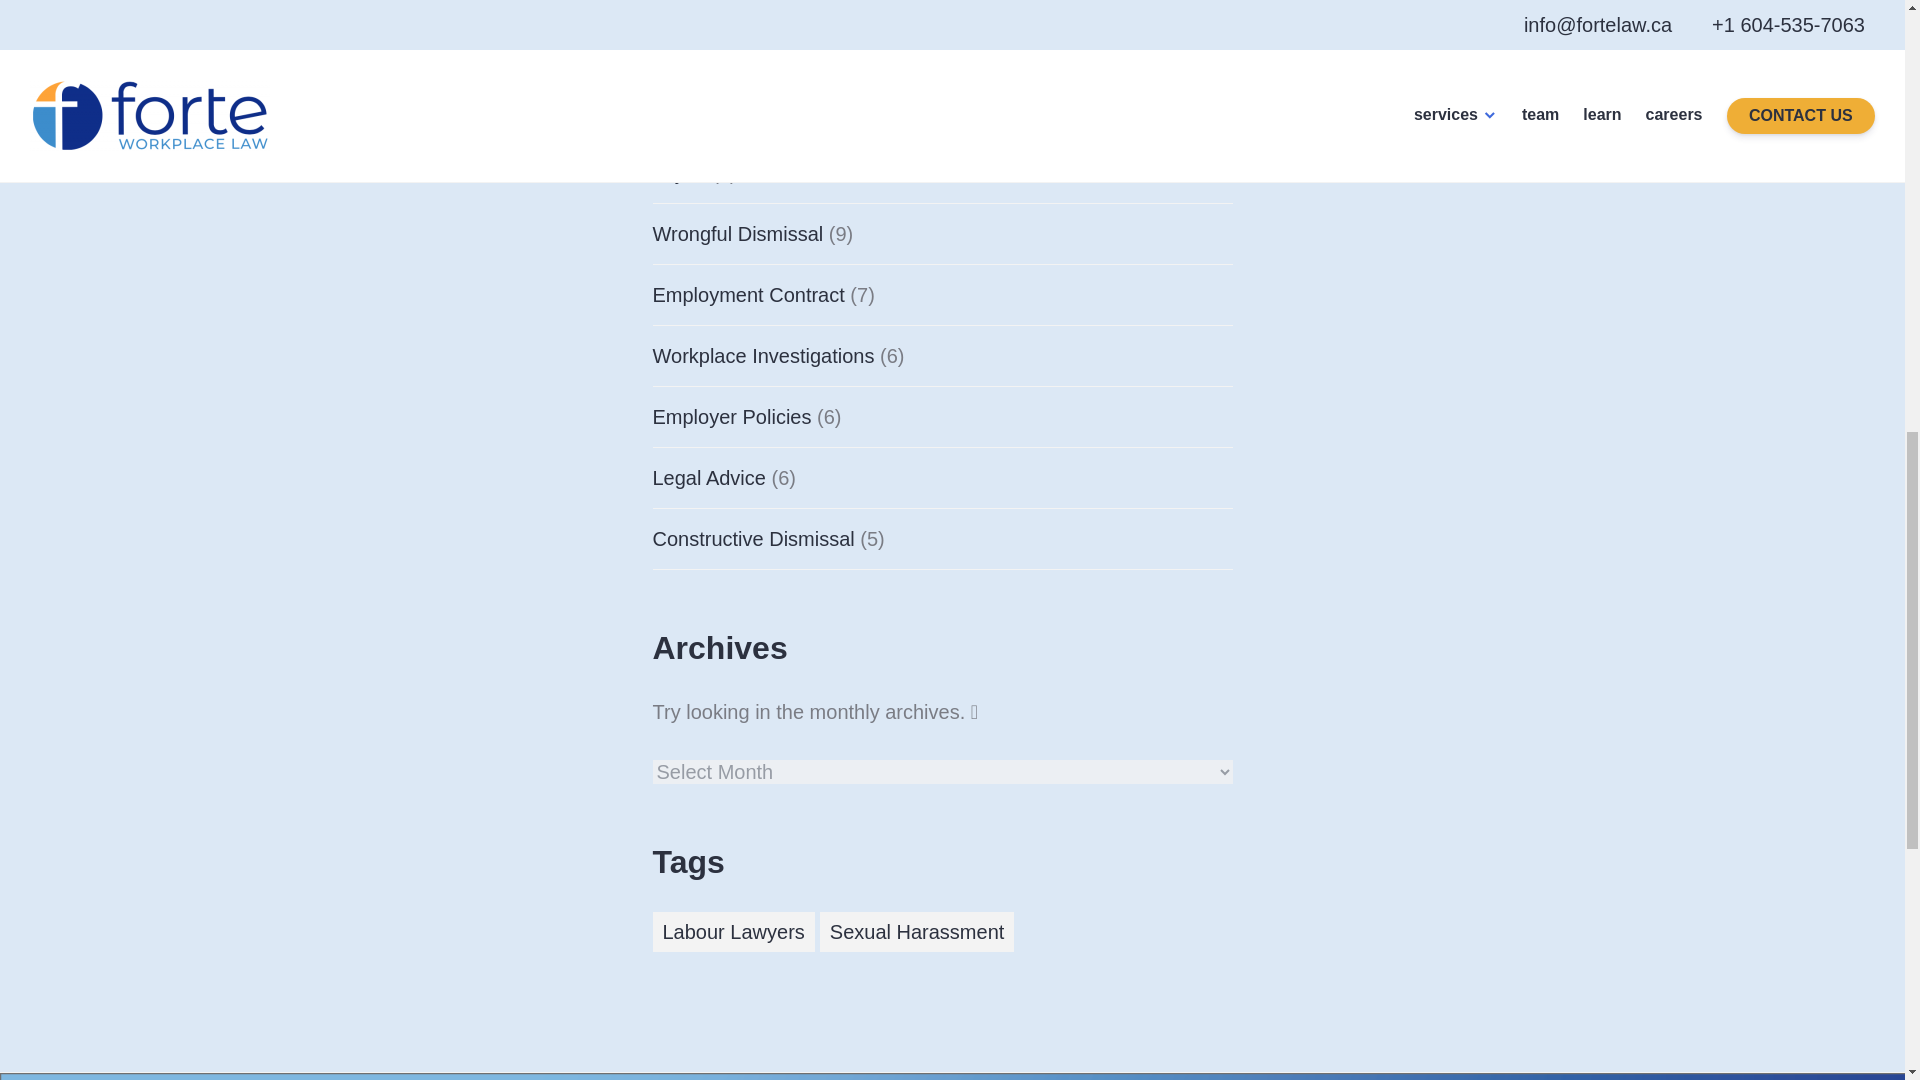 The image size is (1920, 1080). I want to click on Employment Contract, so click(748, 294).